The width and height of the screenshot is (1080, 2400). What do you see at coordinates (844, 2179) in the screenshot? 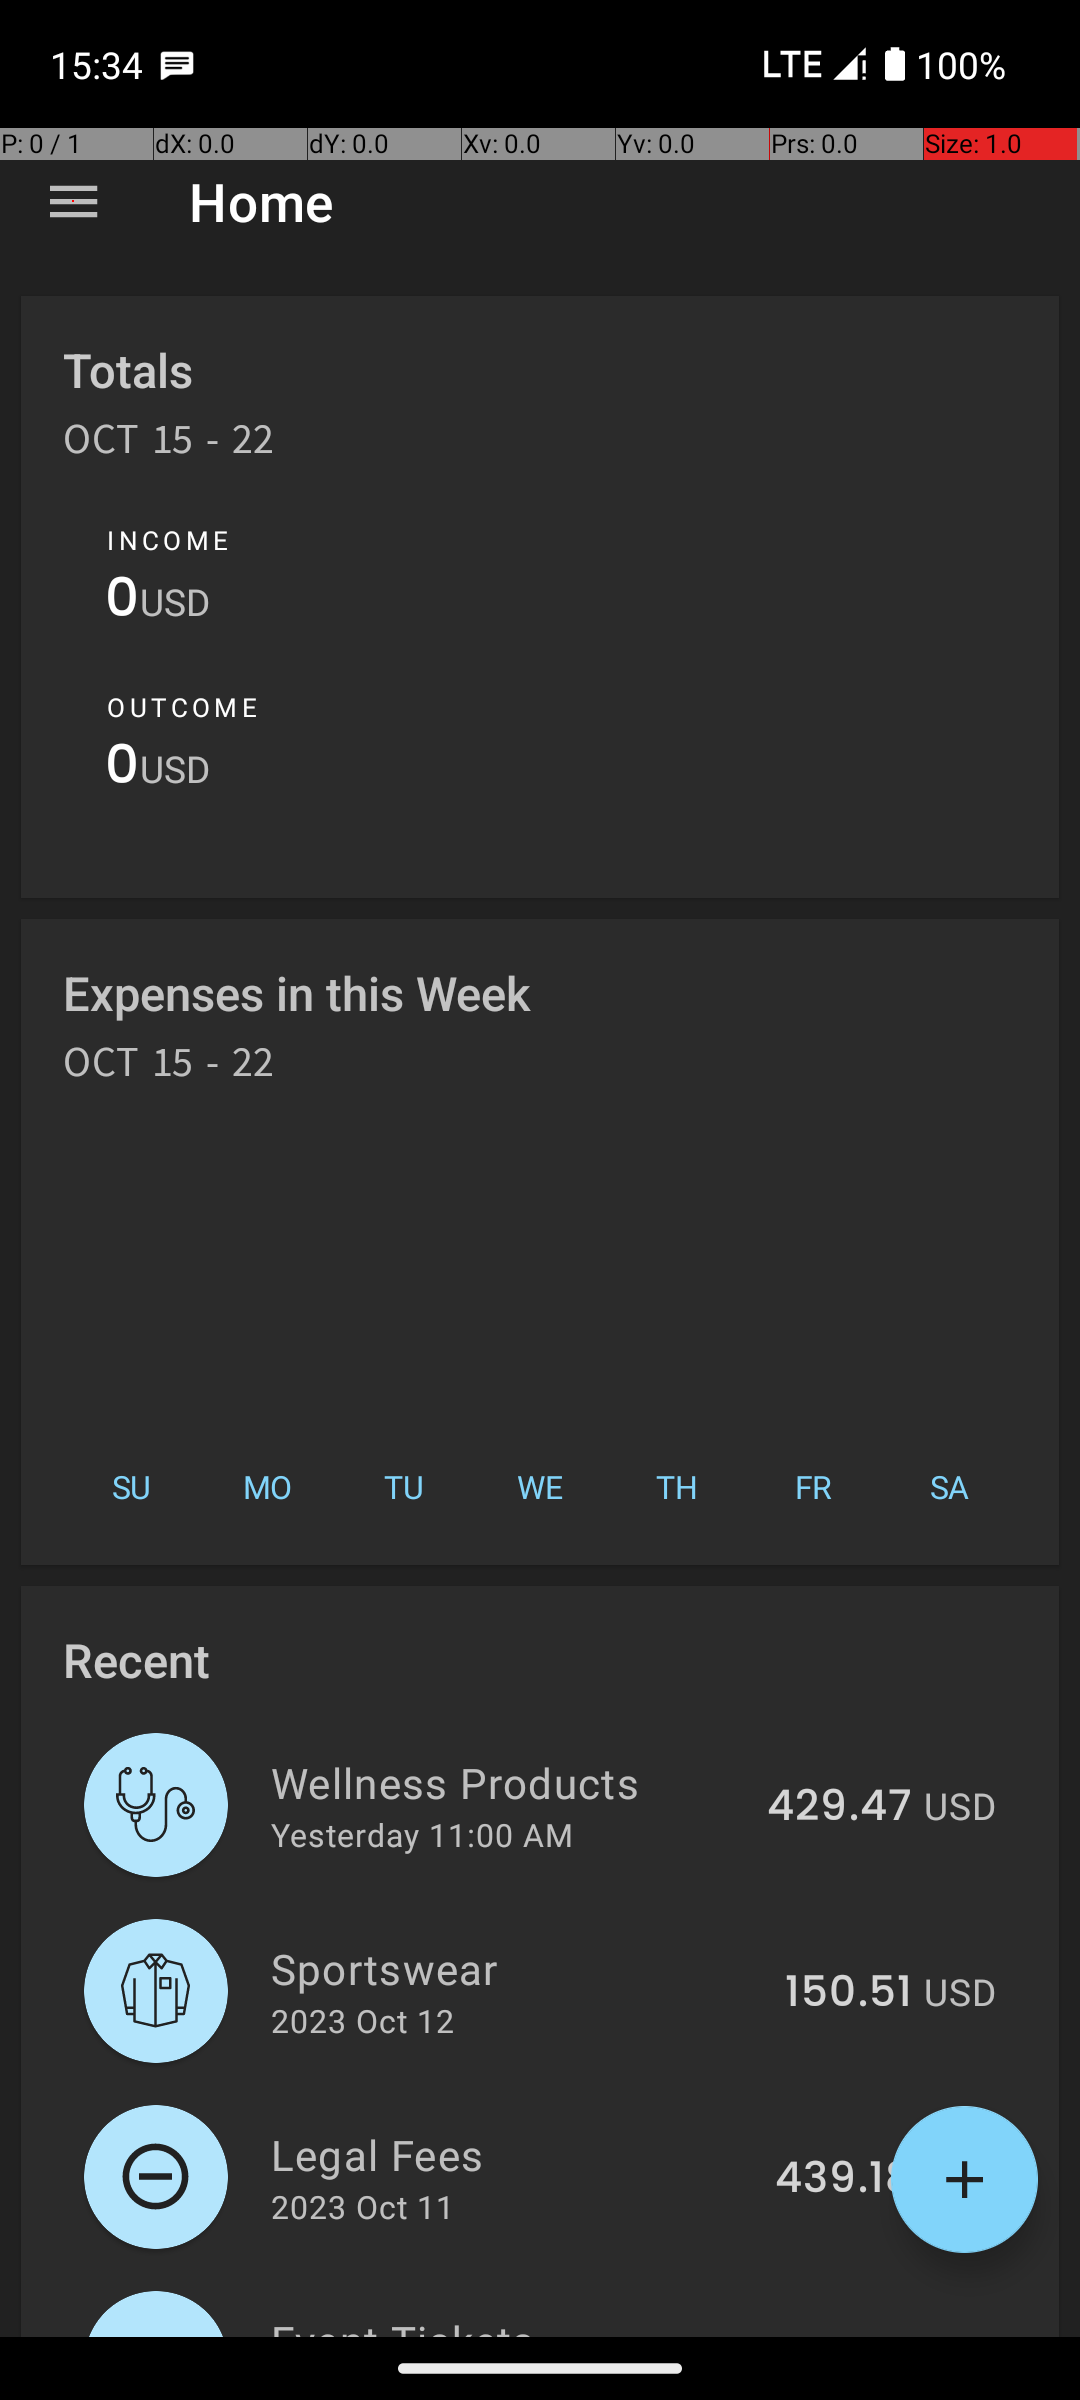
I see `439.18` at bounding box center [844, 2179].